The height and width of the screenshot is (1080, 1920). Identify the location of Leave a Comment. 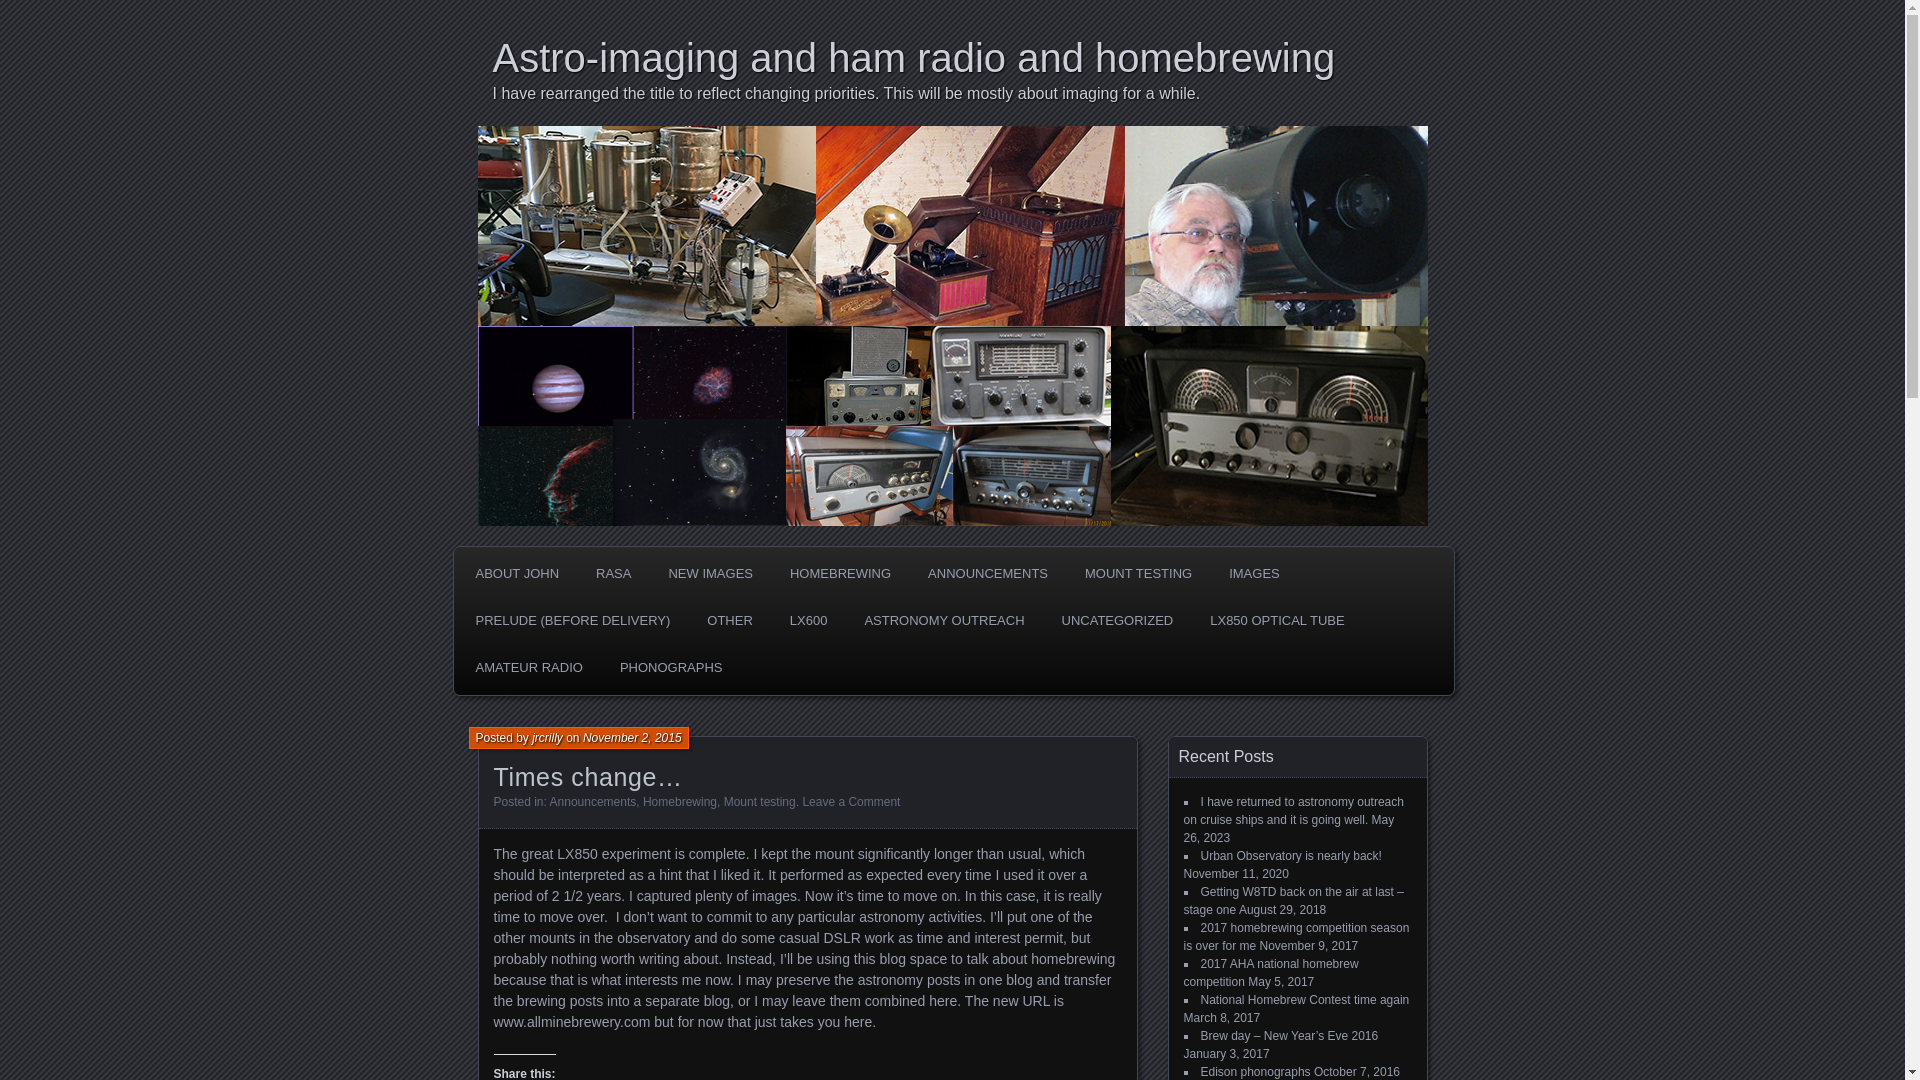
(851, 801).